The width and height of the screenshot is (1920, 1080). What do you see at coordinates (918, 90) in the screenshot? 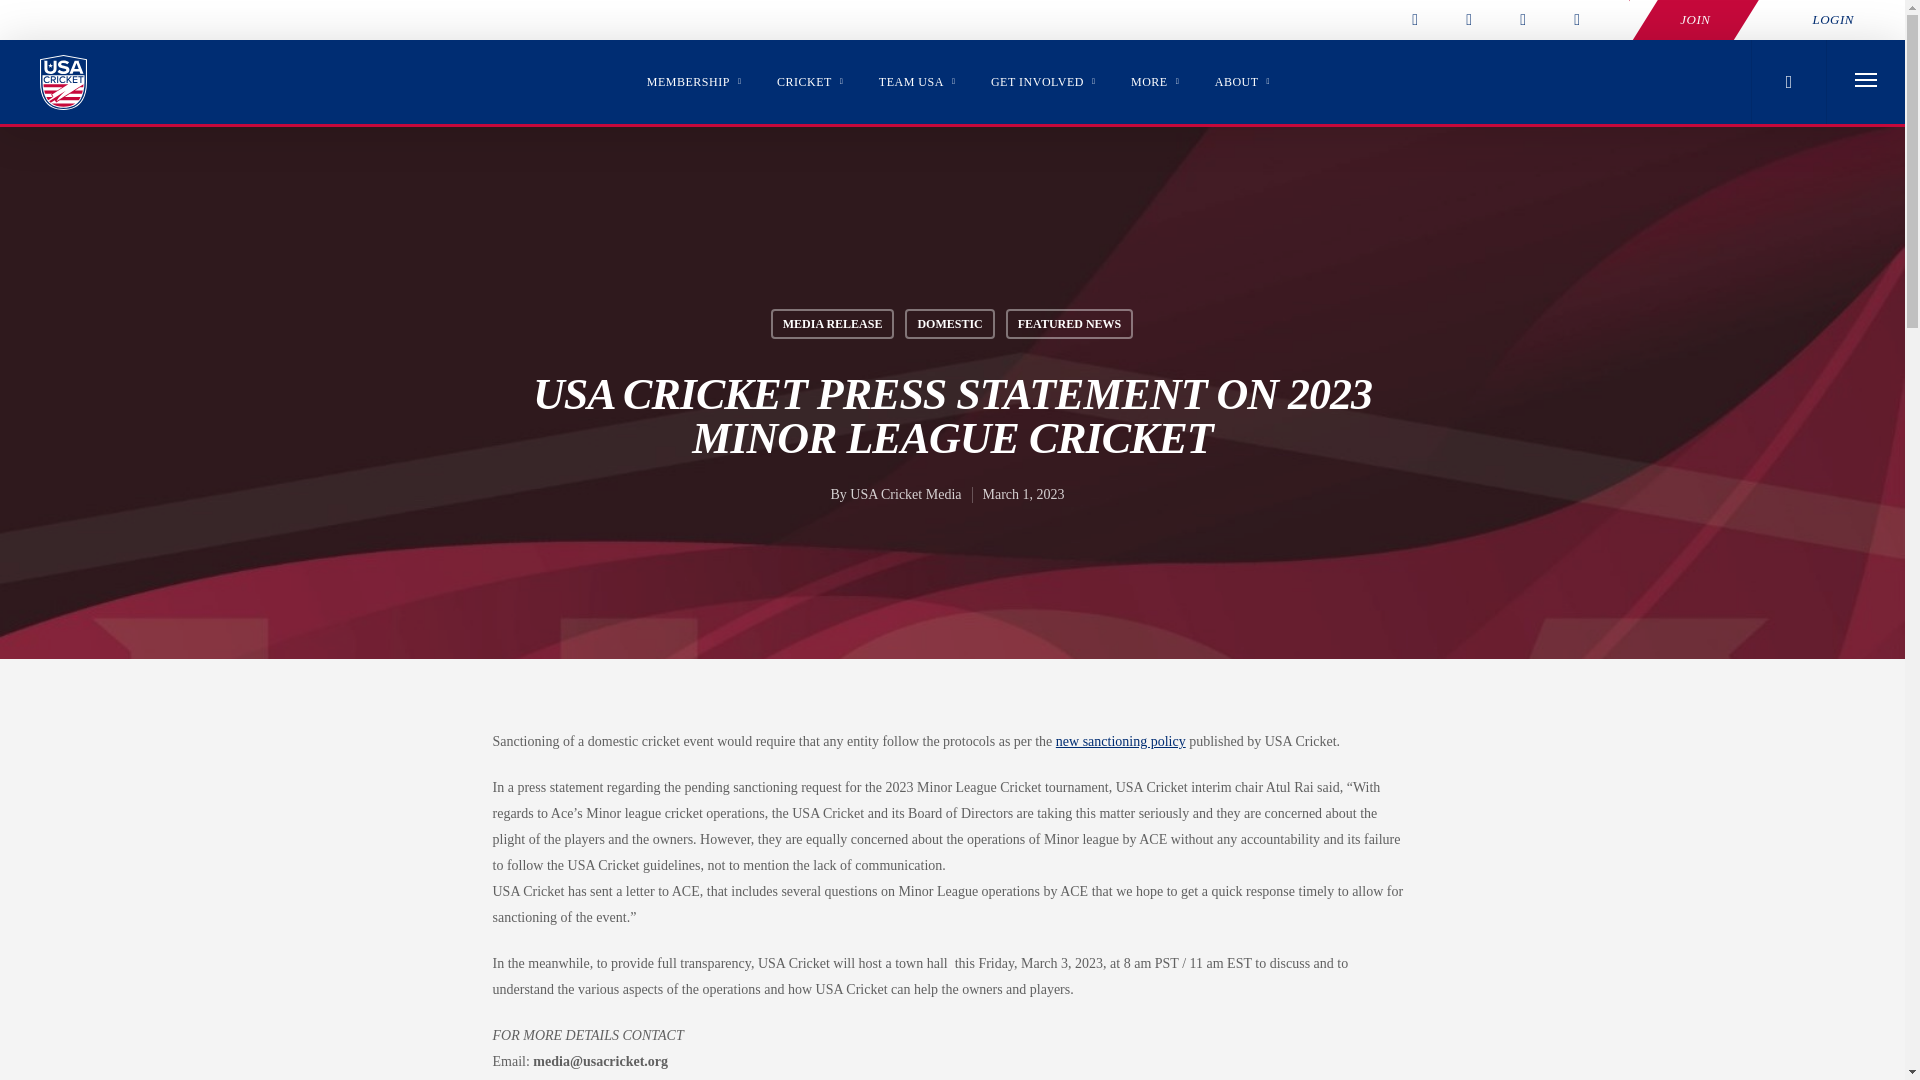
I see `TEAM USA` at bounding box center [918, 90].